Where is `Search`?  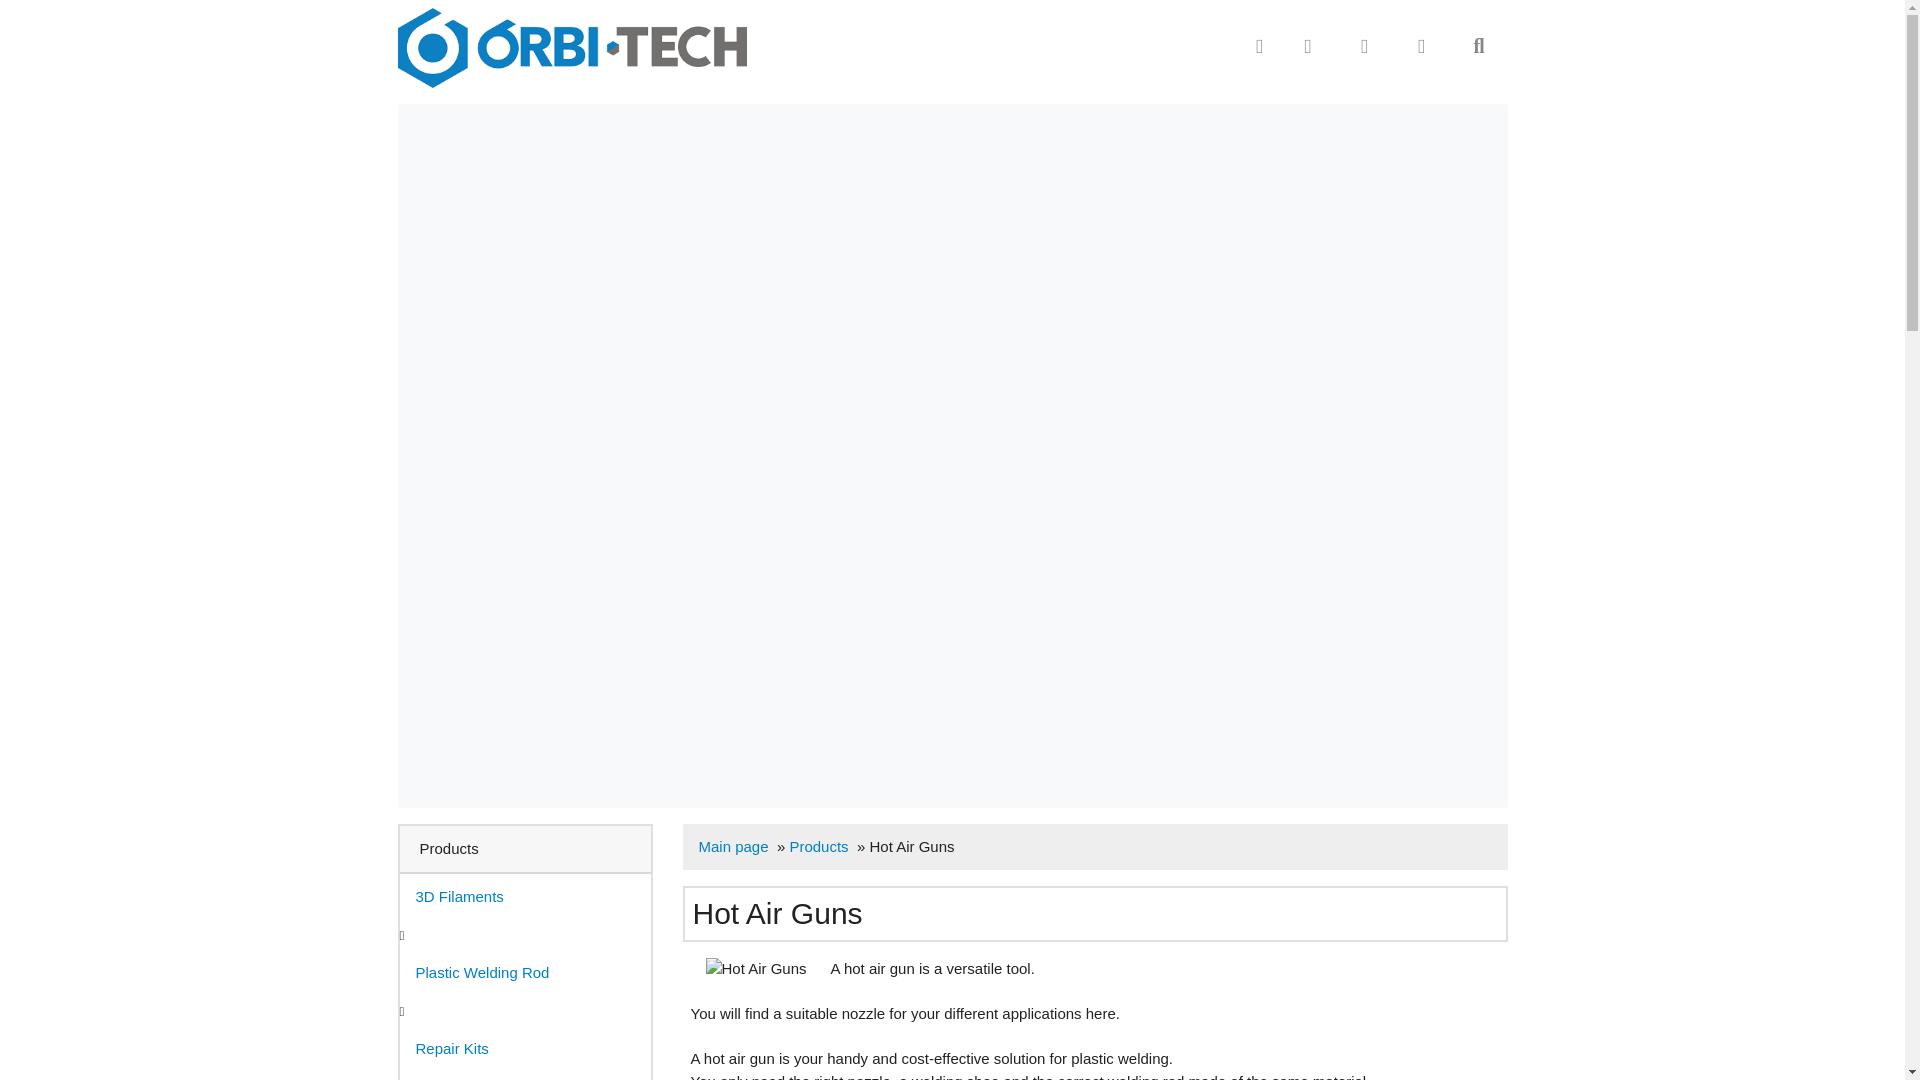
Search is located at coordinates (1478, 46).